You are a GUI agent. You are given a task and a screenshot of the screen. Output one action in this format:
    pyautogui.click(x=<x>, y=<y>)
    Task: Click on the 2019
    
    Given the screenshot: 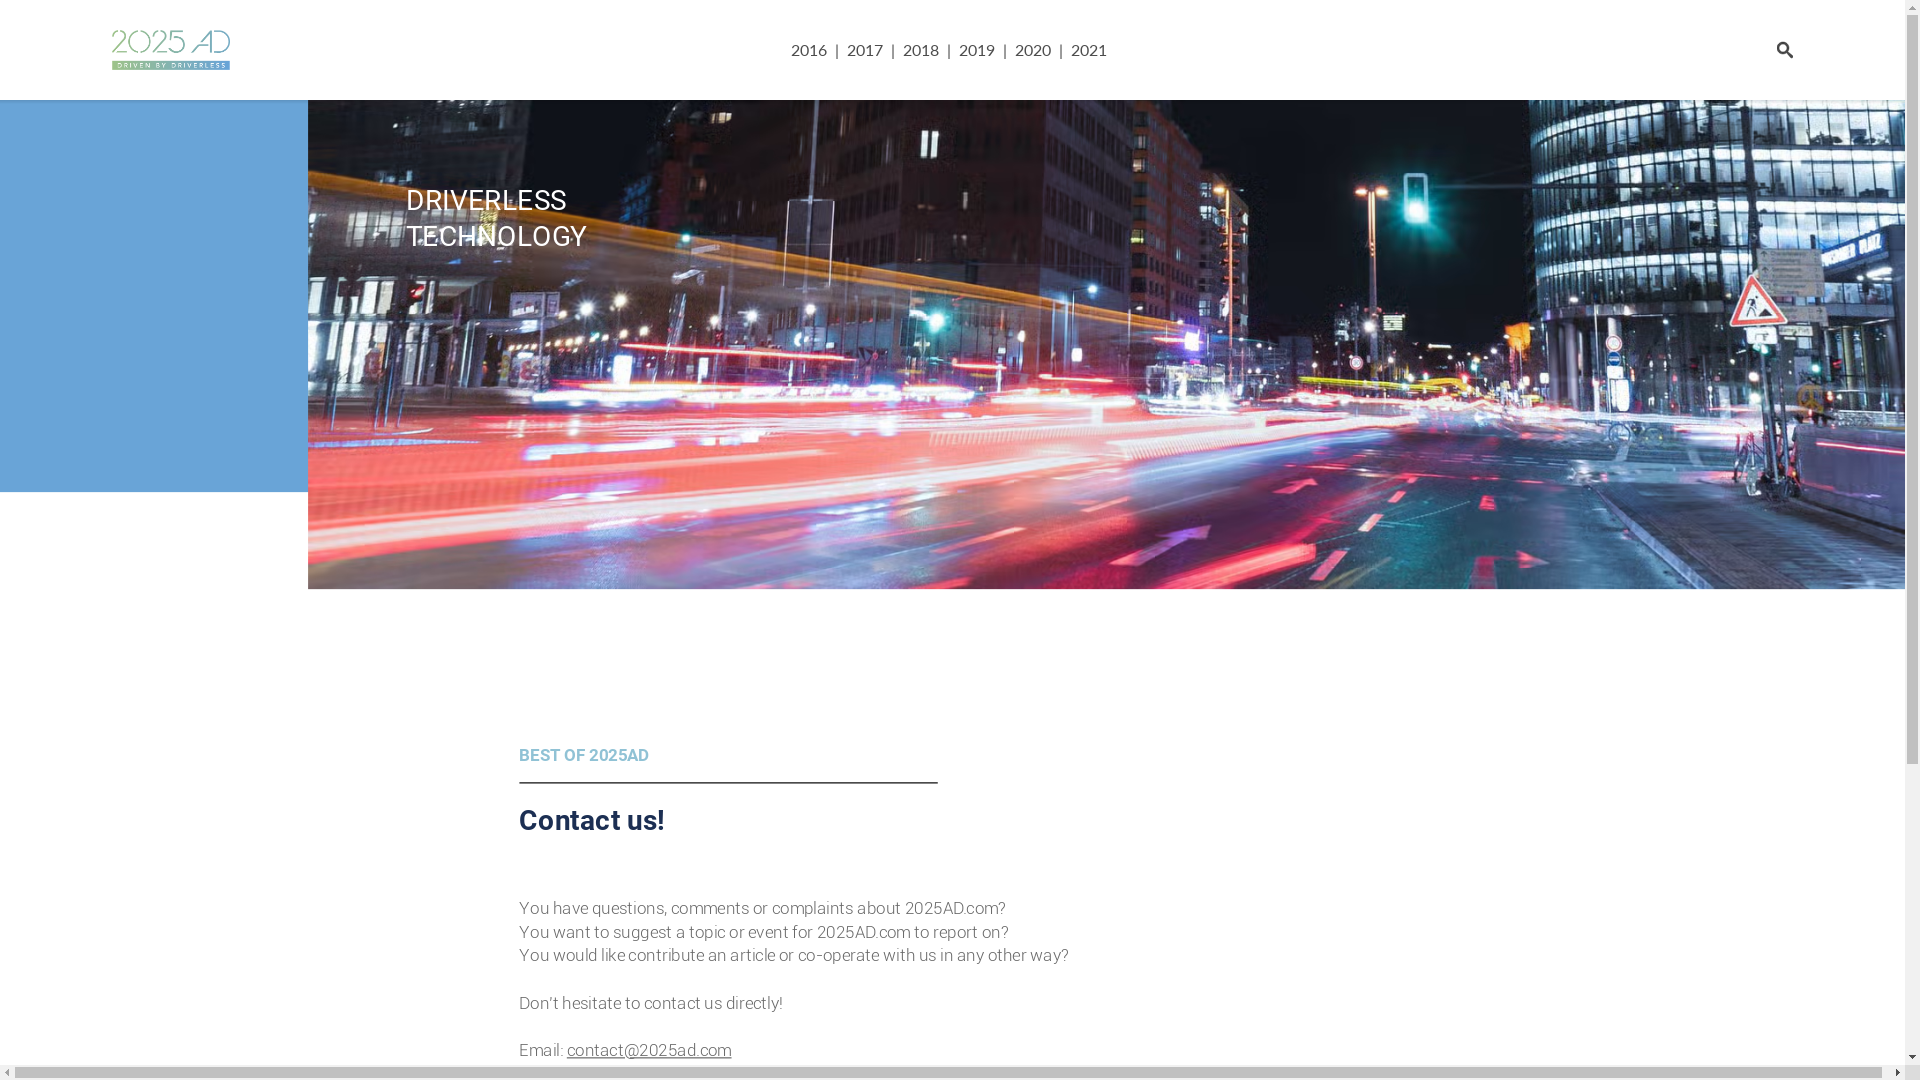 What is the action you would take?
    pyautogui.click(x=976, y=50)
    